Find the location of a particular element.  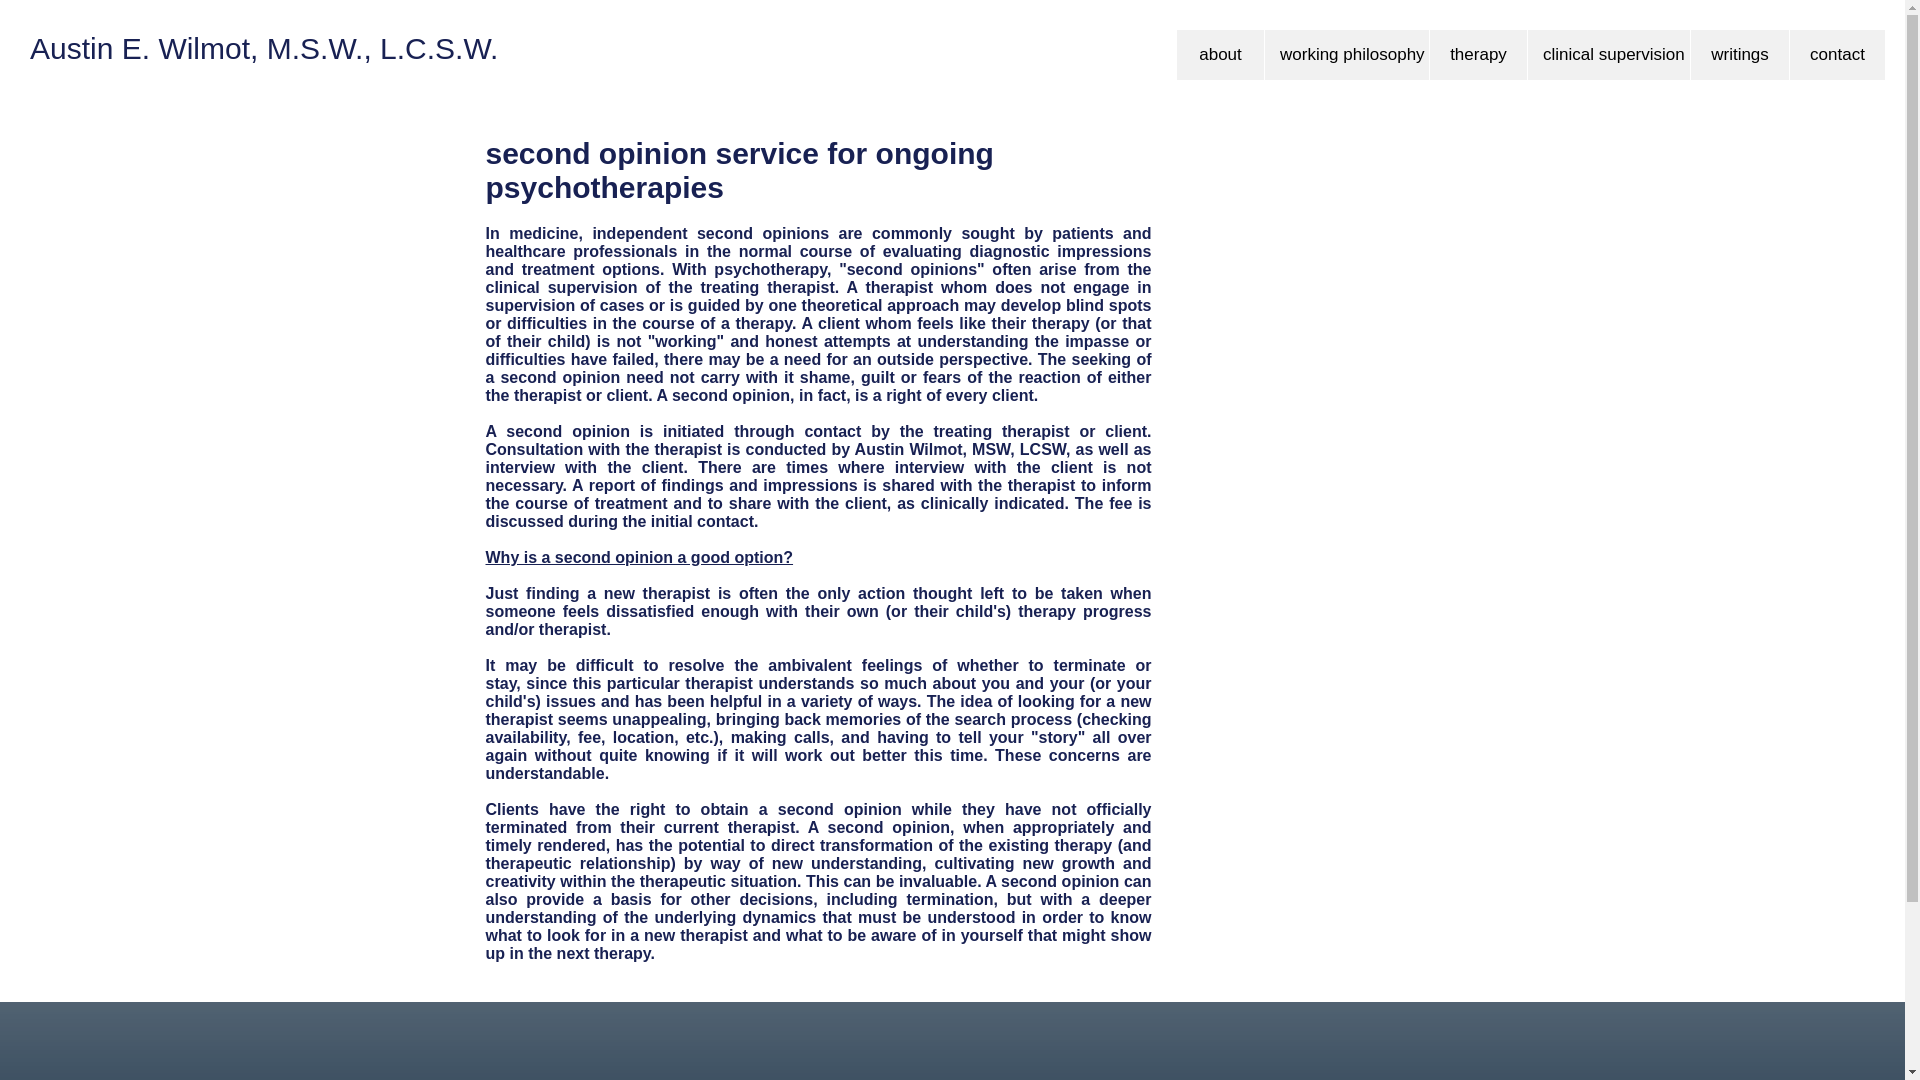

Austin E. Wilmot, M.S.W., L.C.S.W. is located at coordinates (264, 49).